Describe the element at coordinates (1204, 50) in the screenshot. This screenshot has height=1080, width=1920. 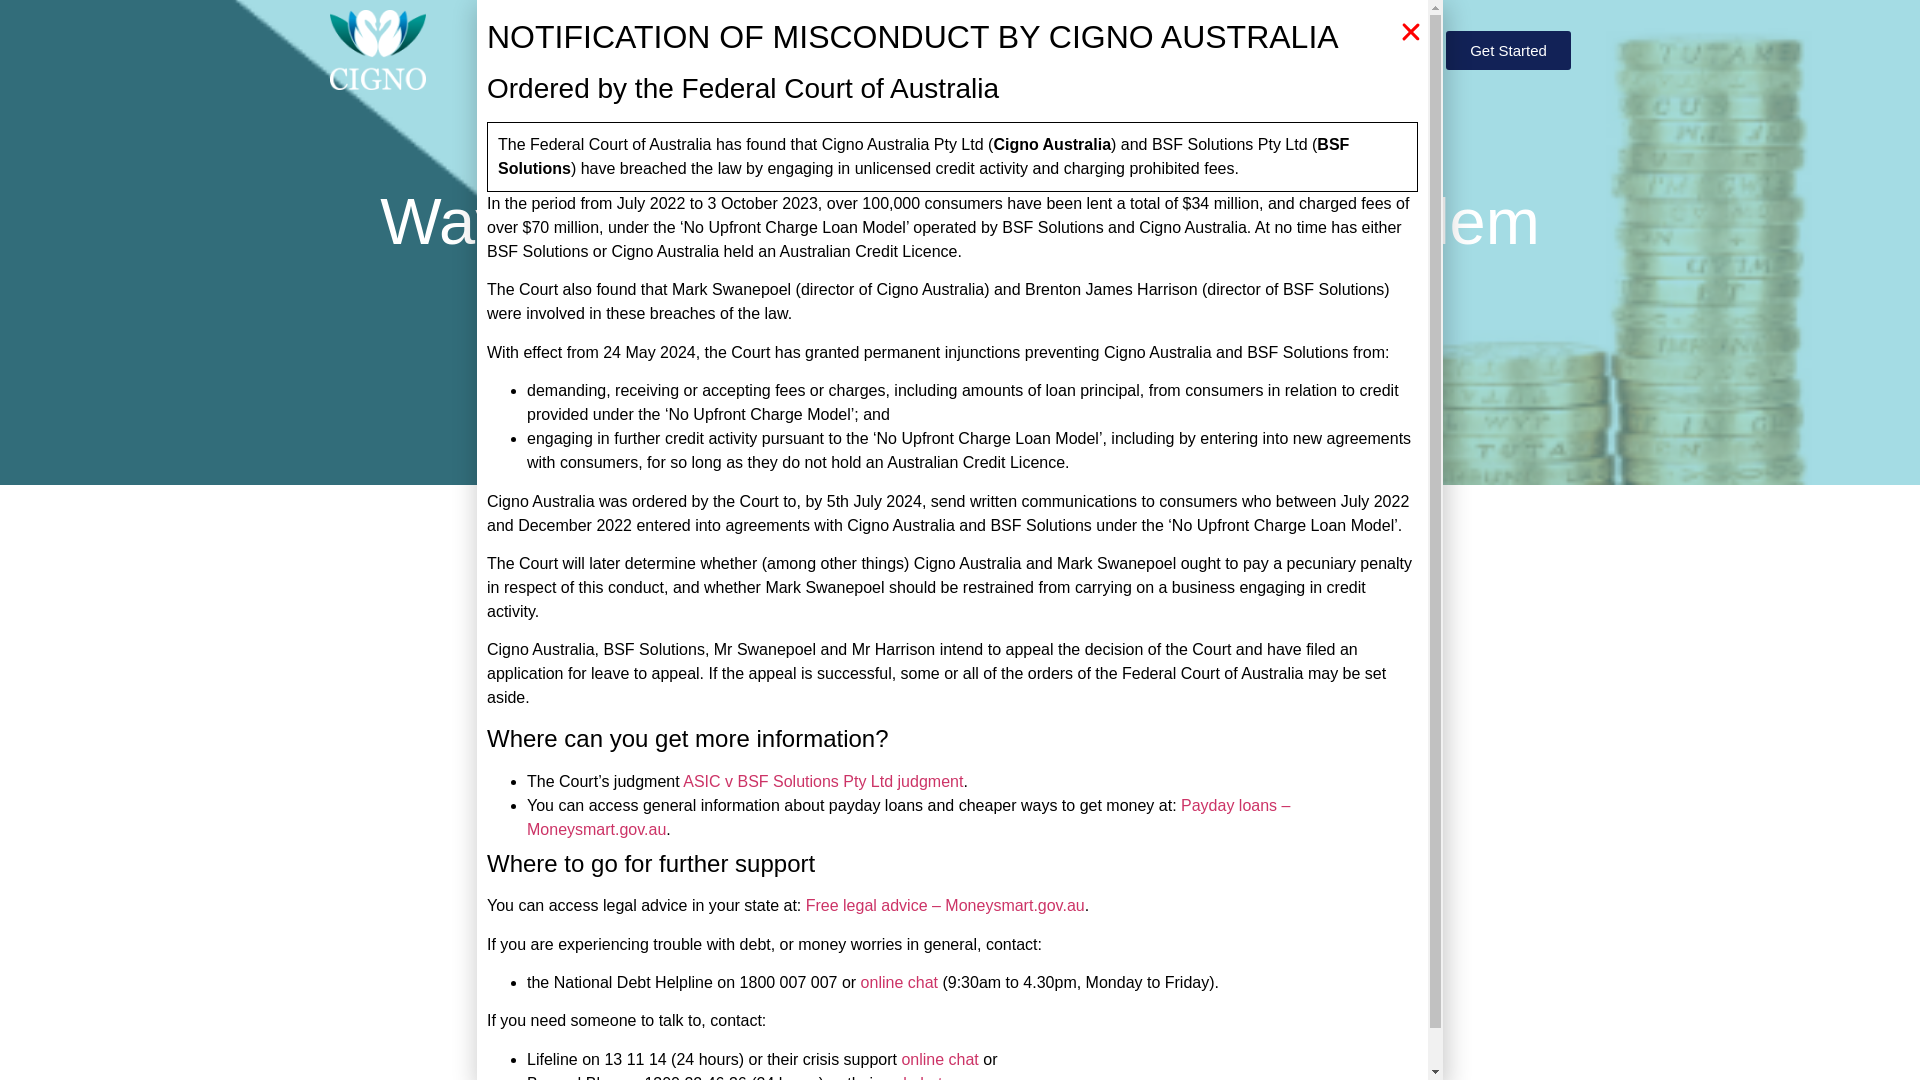
I see `Contact Us` at that location.